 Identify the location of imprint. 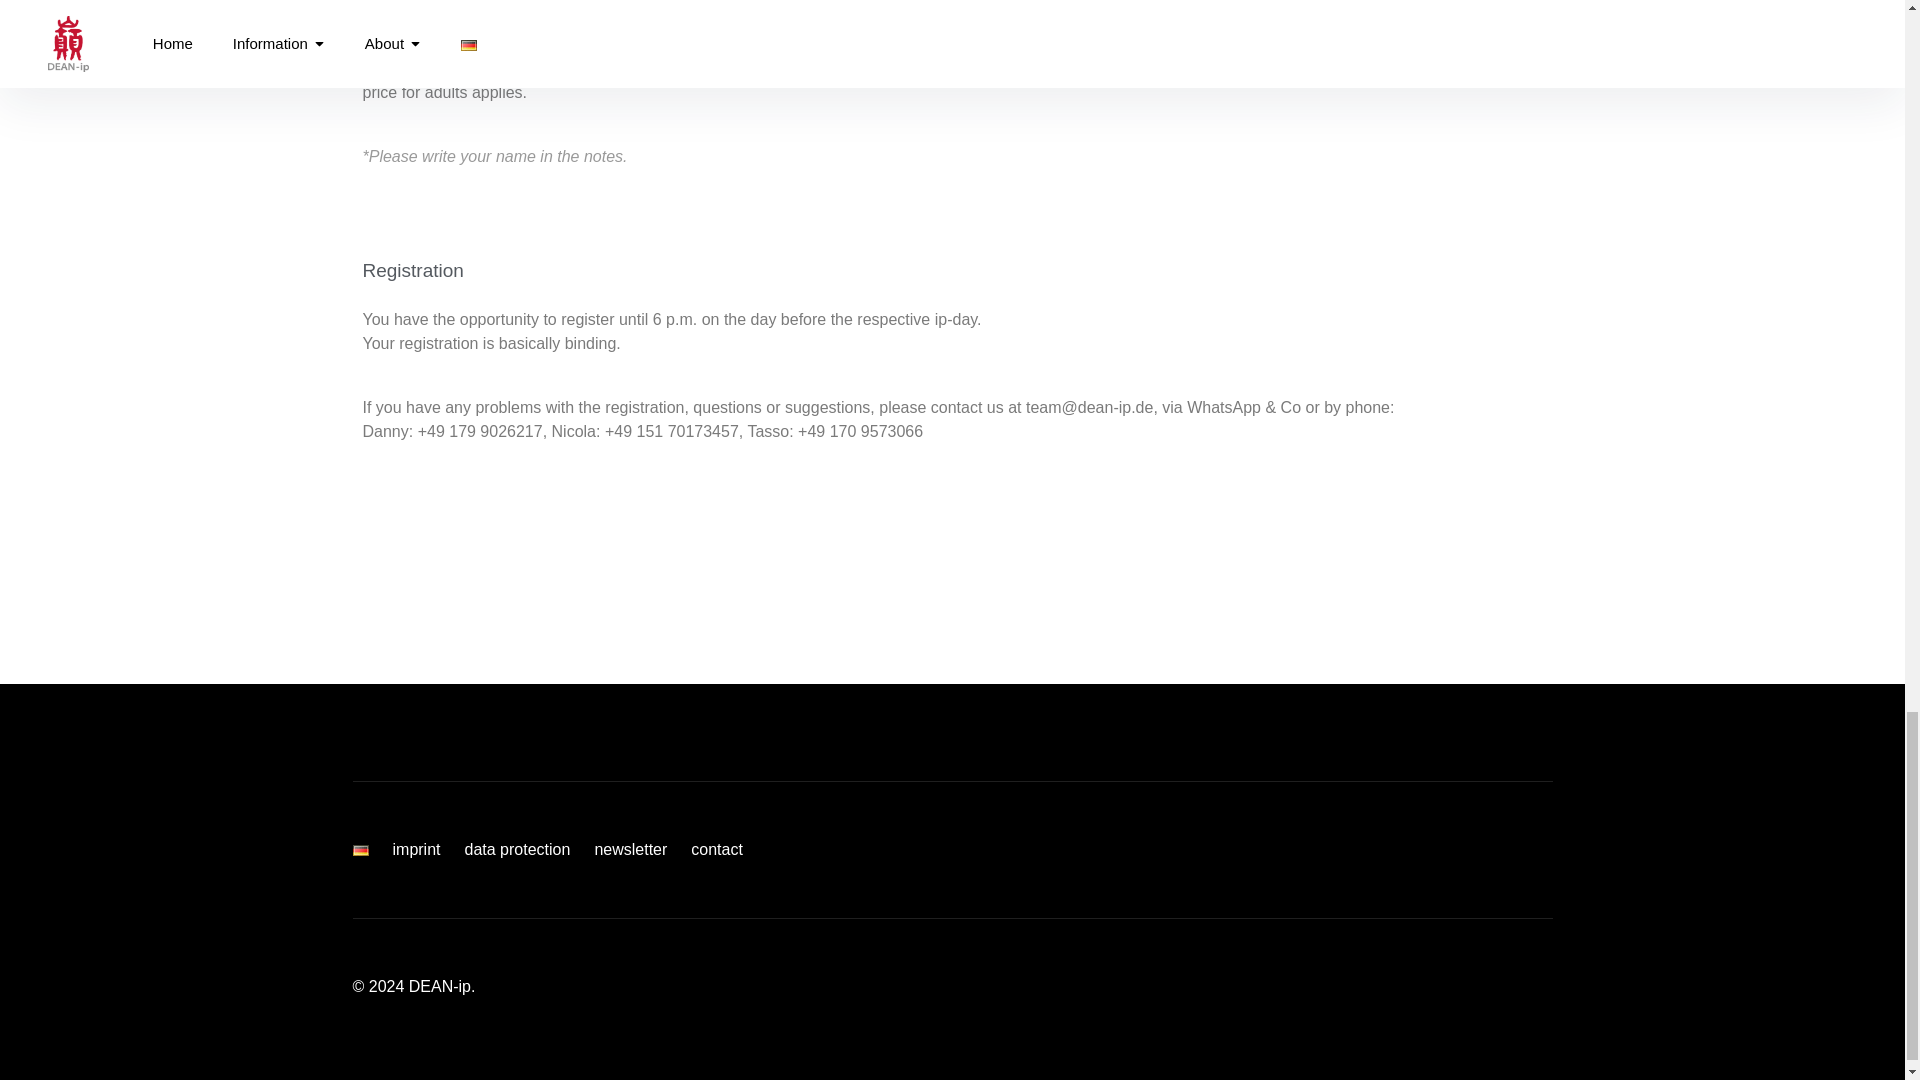
(415, 849).